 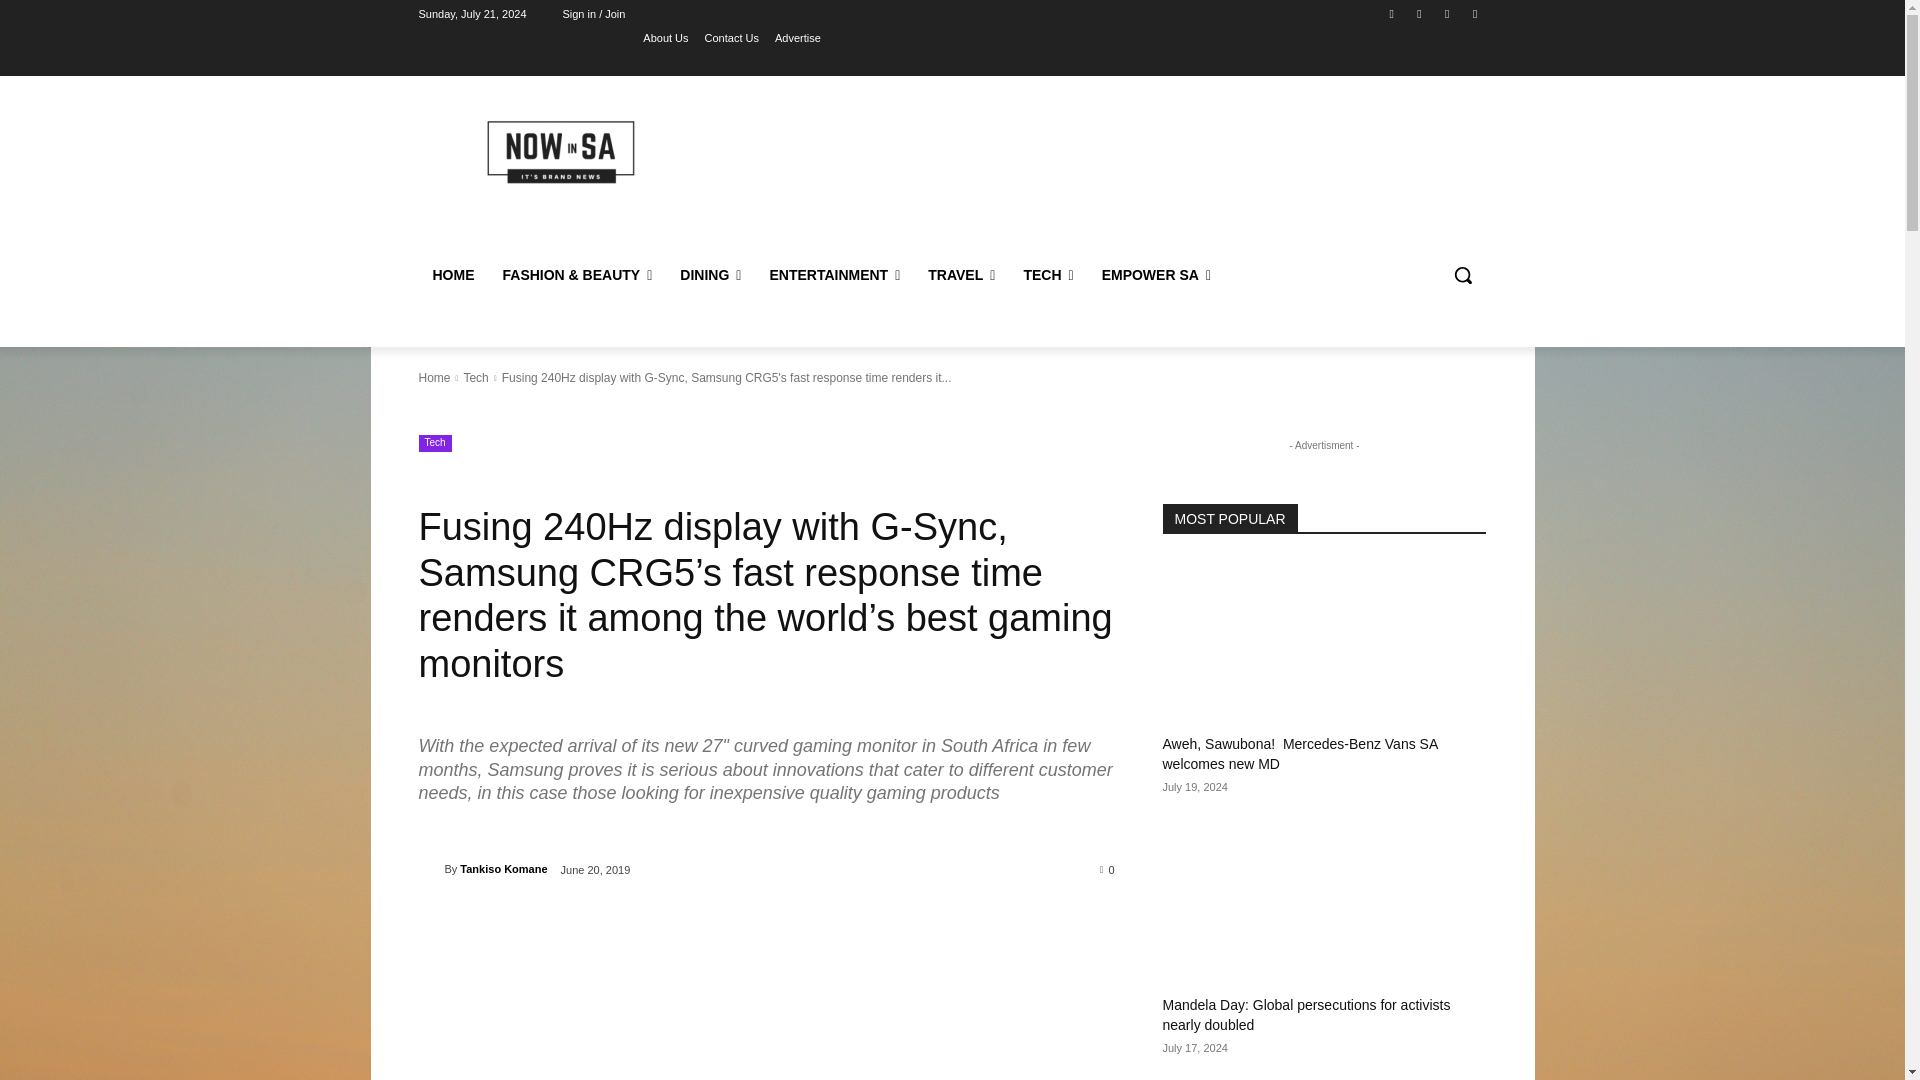 What do you see at coordinates (1448, 13) in the screenshot?
I see `TikTok` at bounding box center [1448, 13].